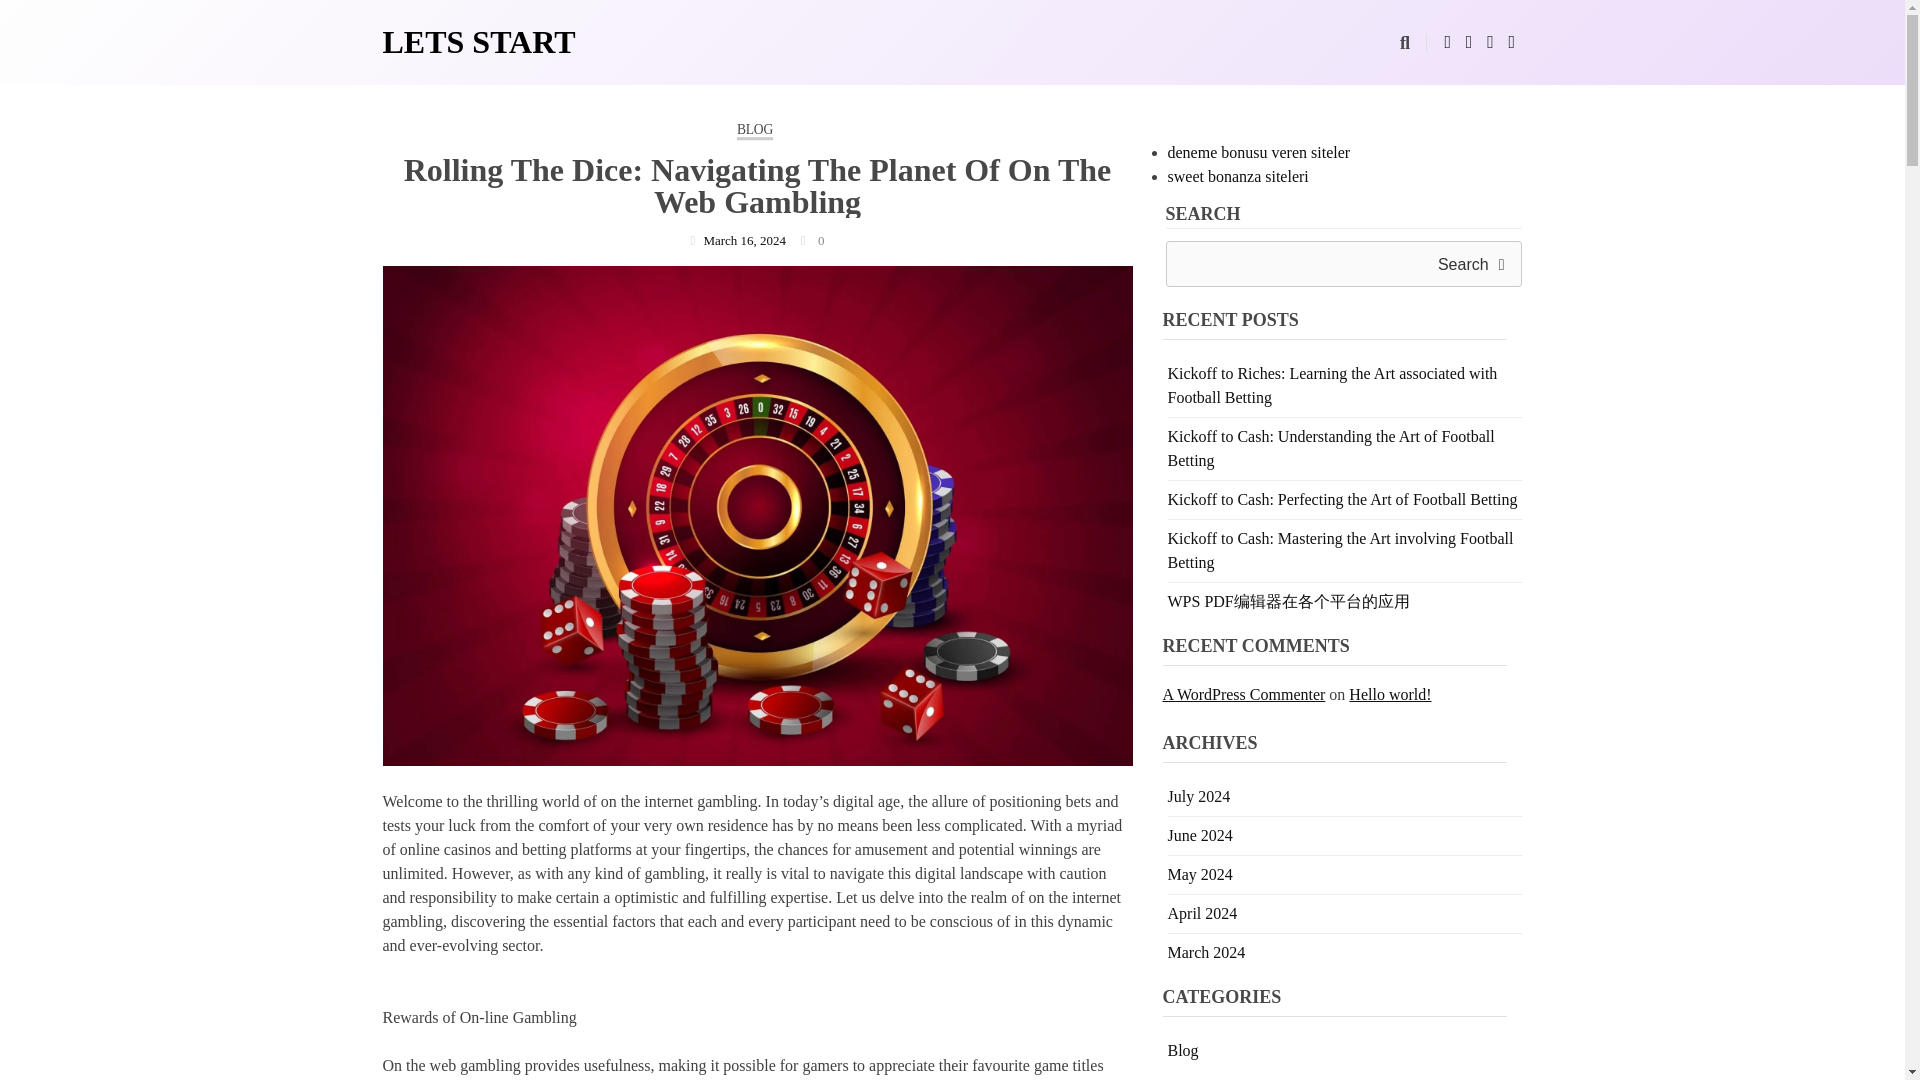  I want to click on Kickoff to Cash: Perfecting the Art of Football Betting, so click(1342, 499).